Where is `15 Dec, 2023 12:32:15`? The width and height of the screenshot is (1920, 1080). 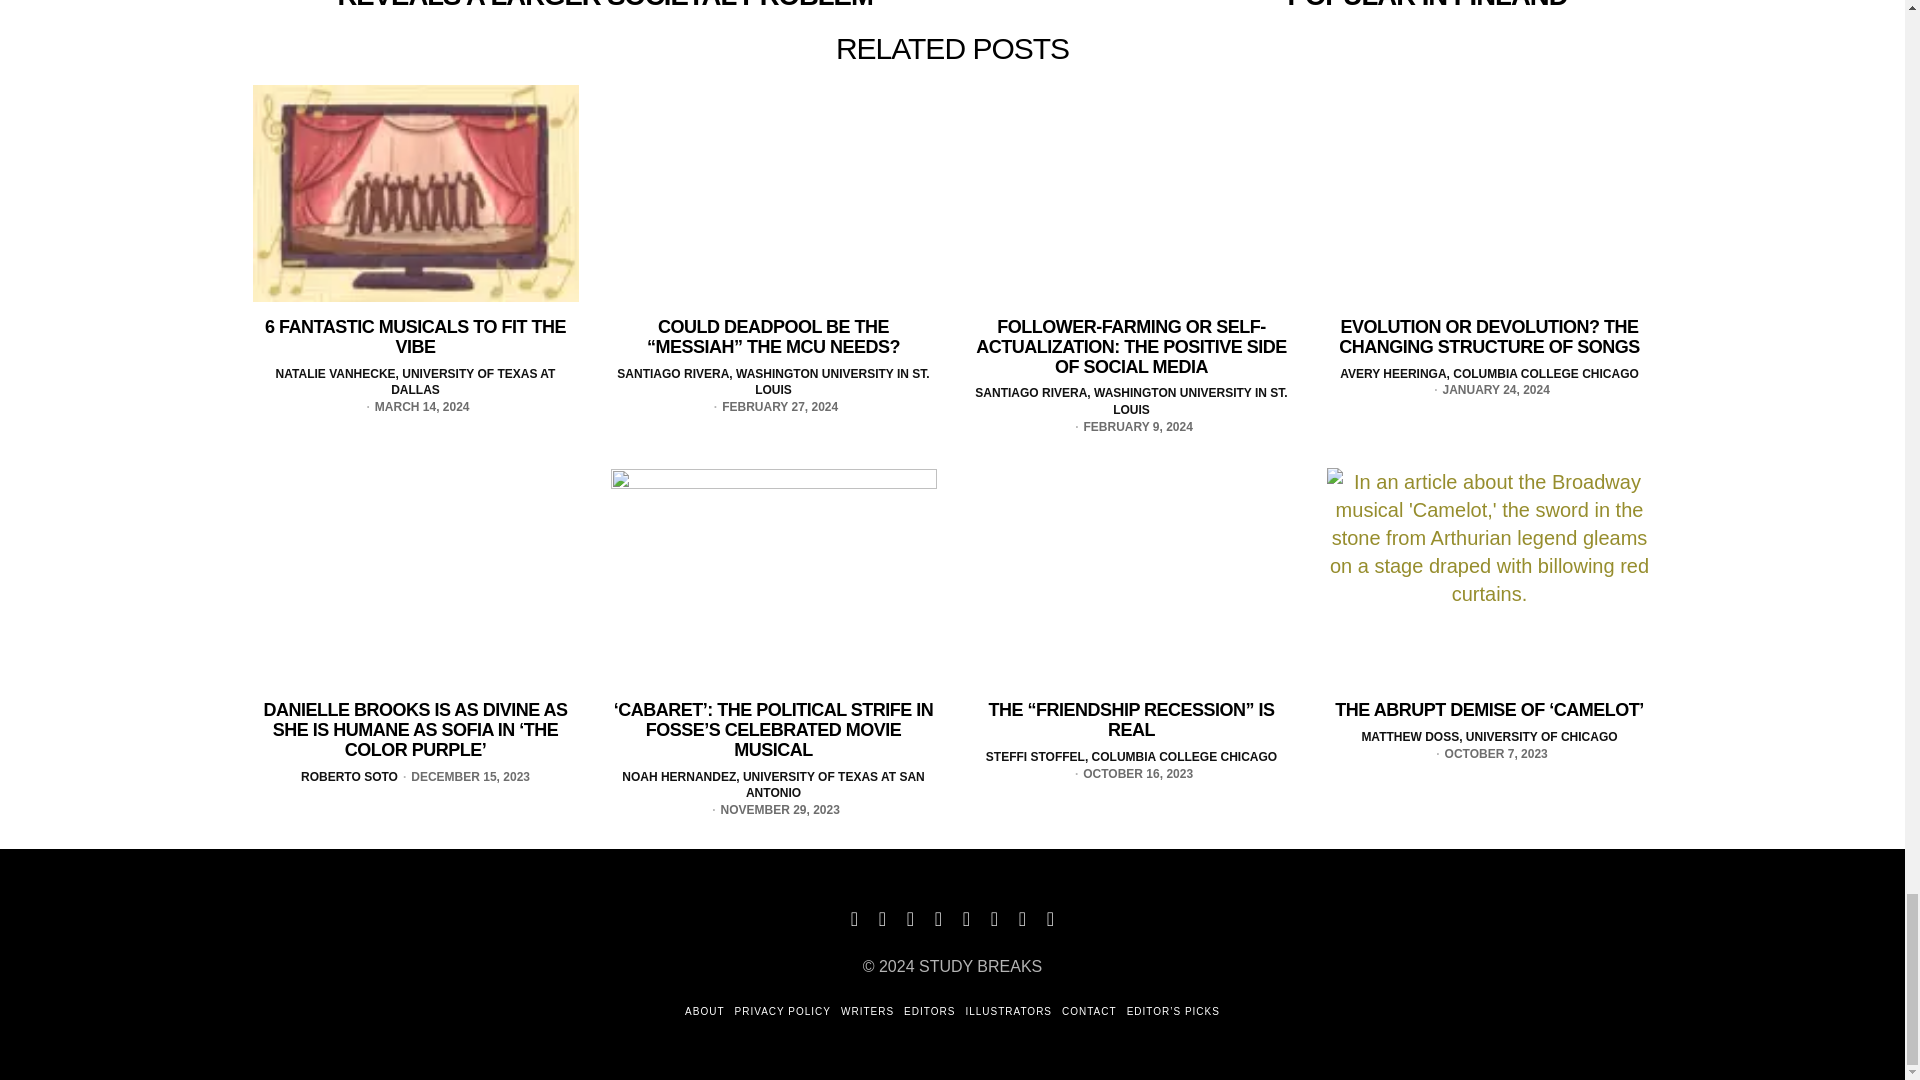
15 Dec, 2023 12:32:15 is located at coordinates (463, 777).